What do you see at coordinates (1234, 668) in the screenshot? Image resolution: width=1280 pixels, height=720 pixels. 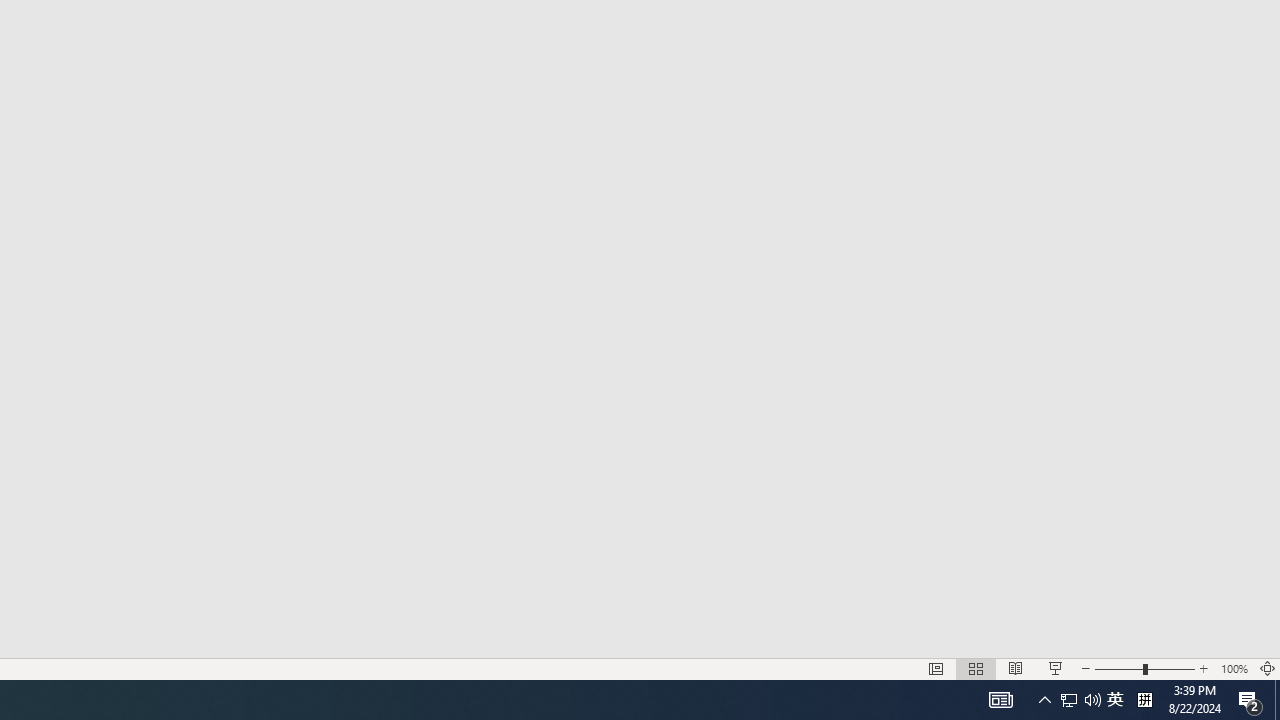 I see `Zoom 100%` at bounding box center [1234, 668].